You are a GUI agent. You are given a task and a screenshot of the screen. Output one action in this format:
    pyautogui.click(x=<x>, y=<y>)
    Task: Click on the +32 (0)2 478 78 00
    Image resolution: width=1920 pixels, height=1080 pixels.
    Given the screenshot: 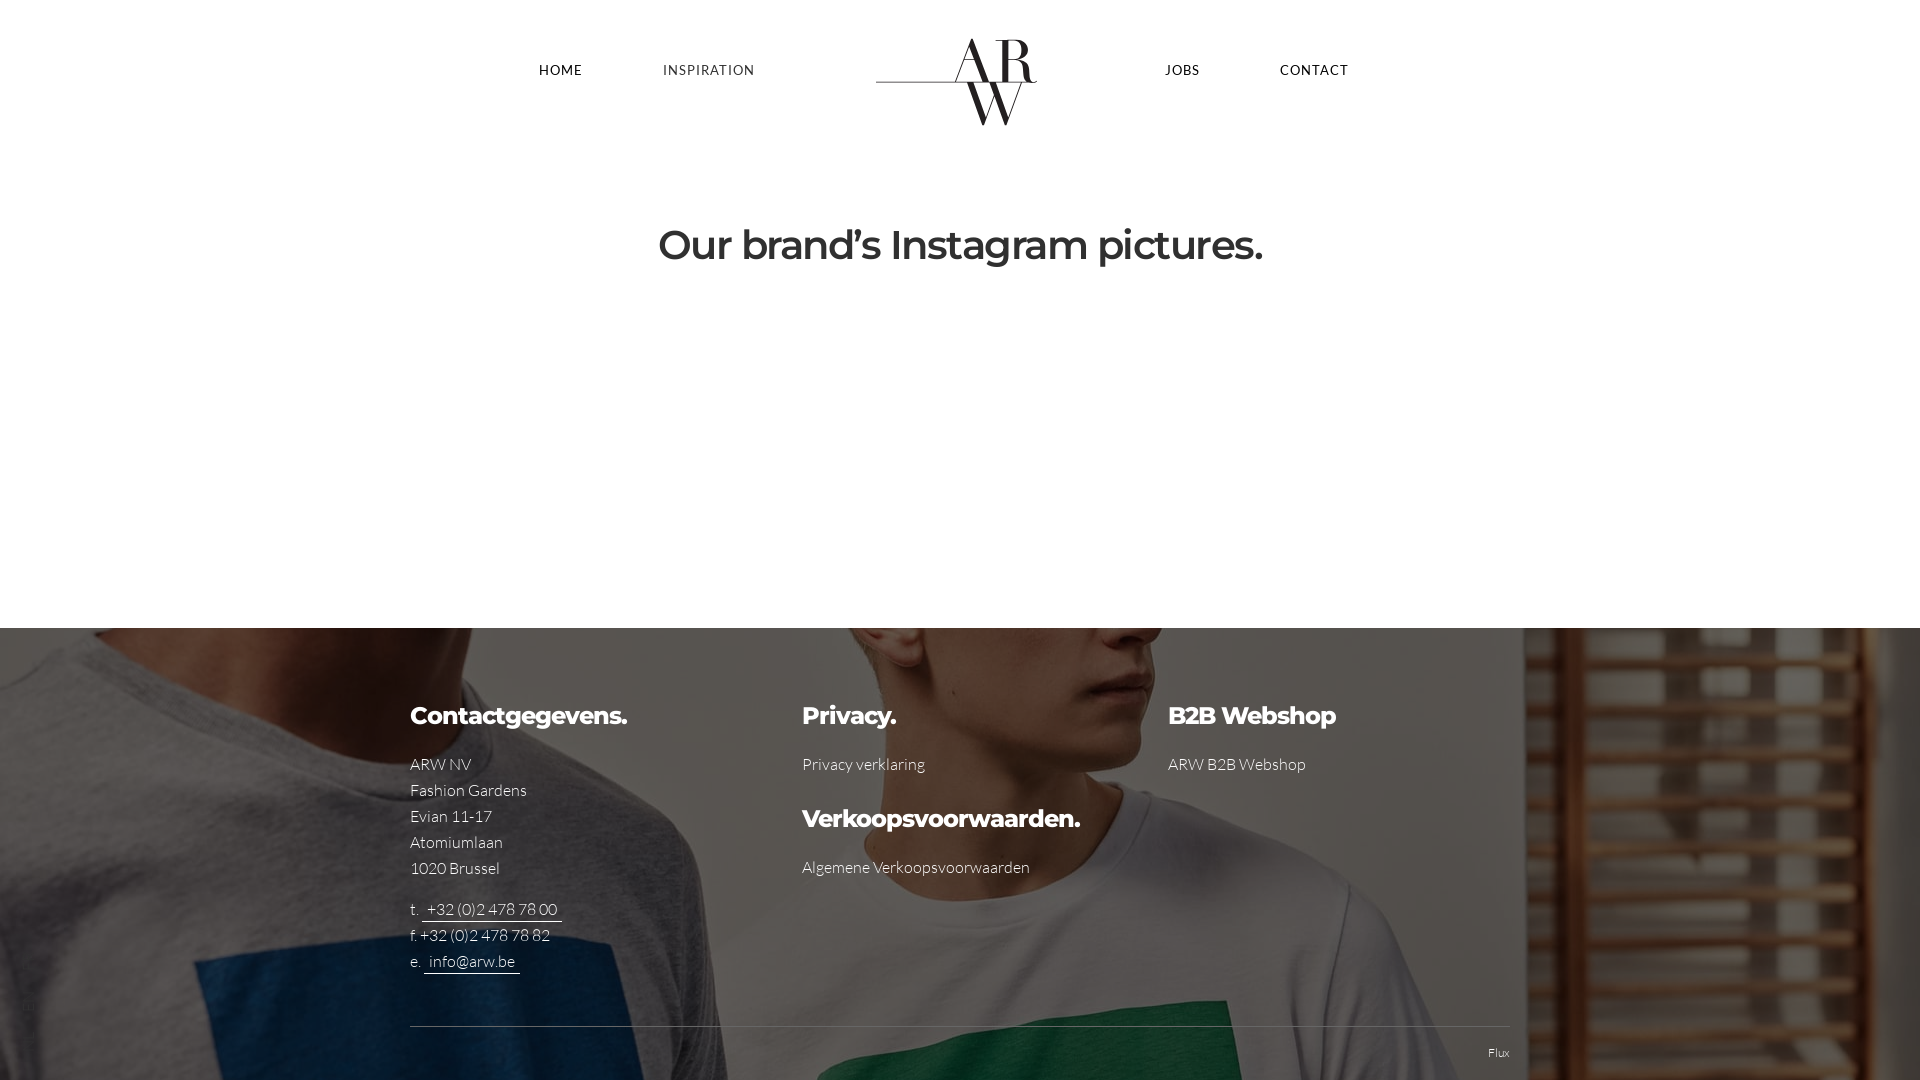 What is the action you would take?
    pyautogui.click(x=492, y=909)
    